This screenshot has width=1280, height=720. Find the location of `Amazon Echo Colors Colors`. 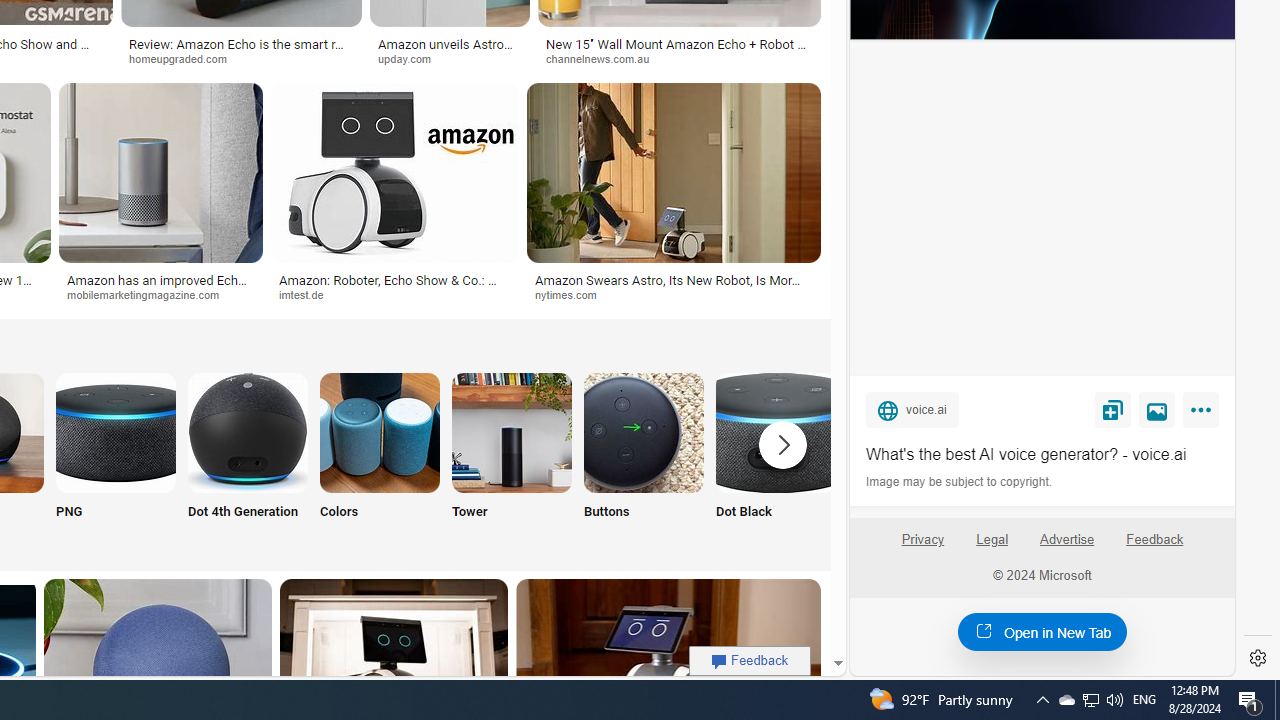

Amazon Echo Colors Colors is located at coordinates (380, 458).